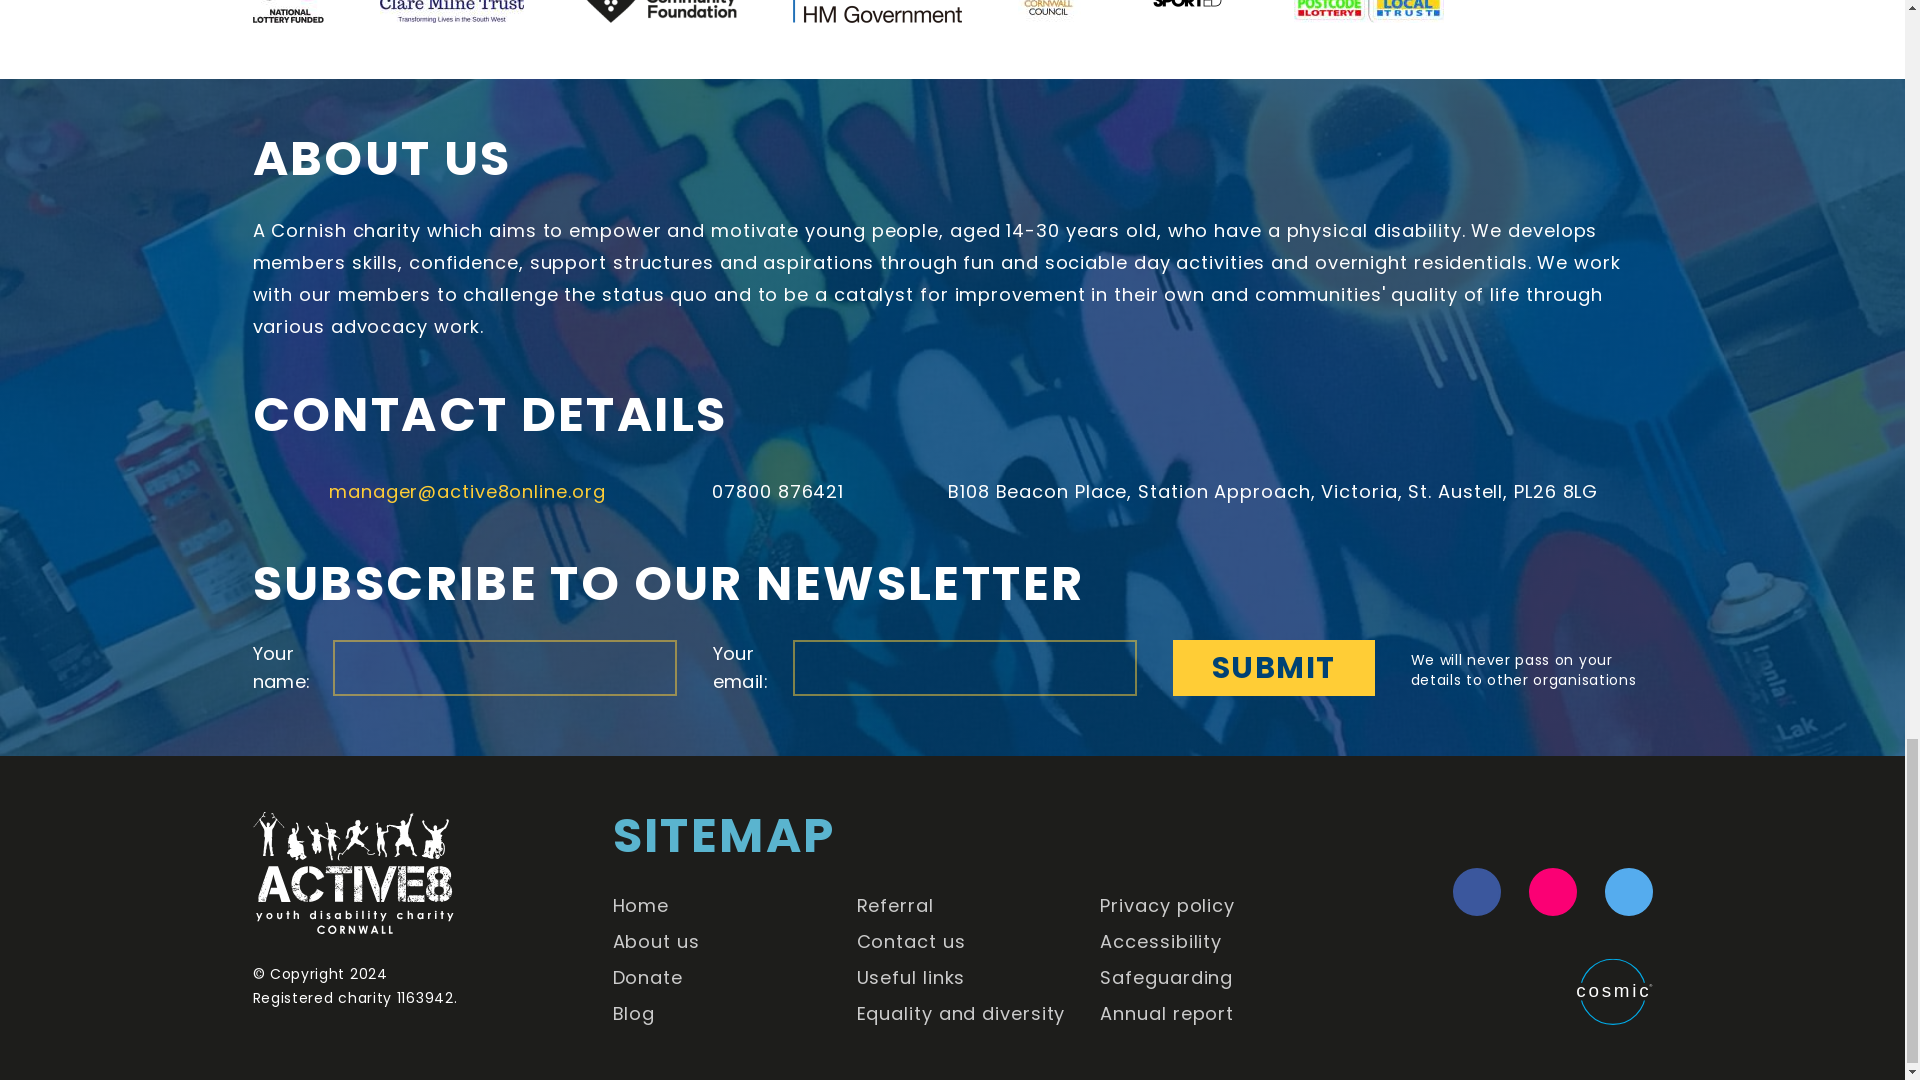  I want to click on Equality and diversity, so click(960, 1014).